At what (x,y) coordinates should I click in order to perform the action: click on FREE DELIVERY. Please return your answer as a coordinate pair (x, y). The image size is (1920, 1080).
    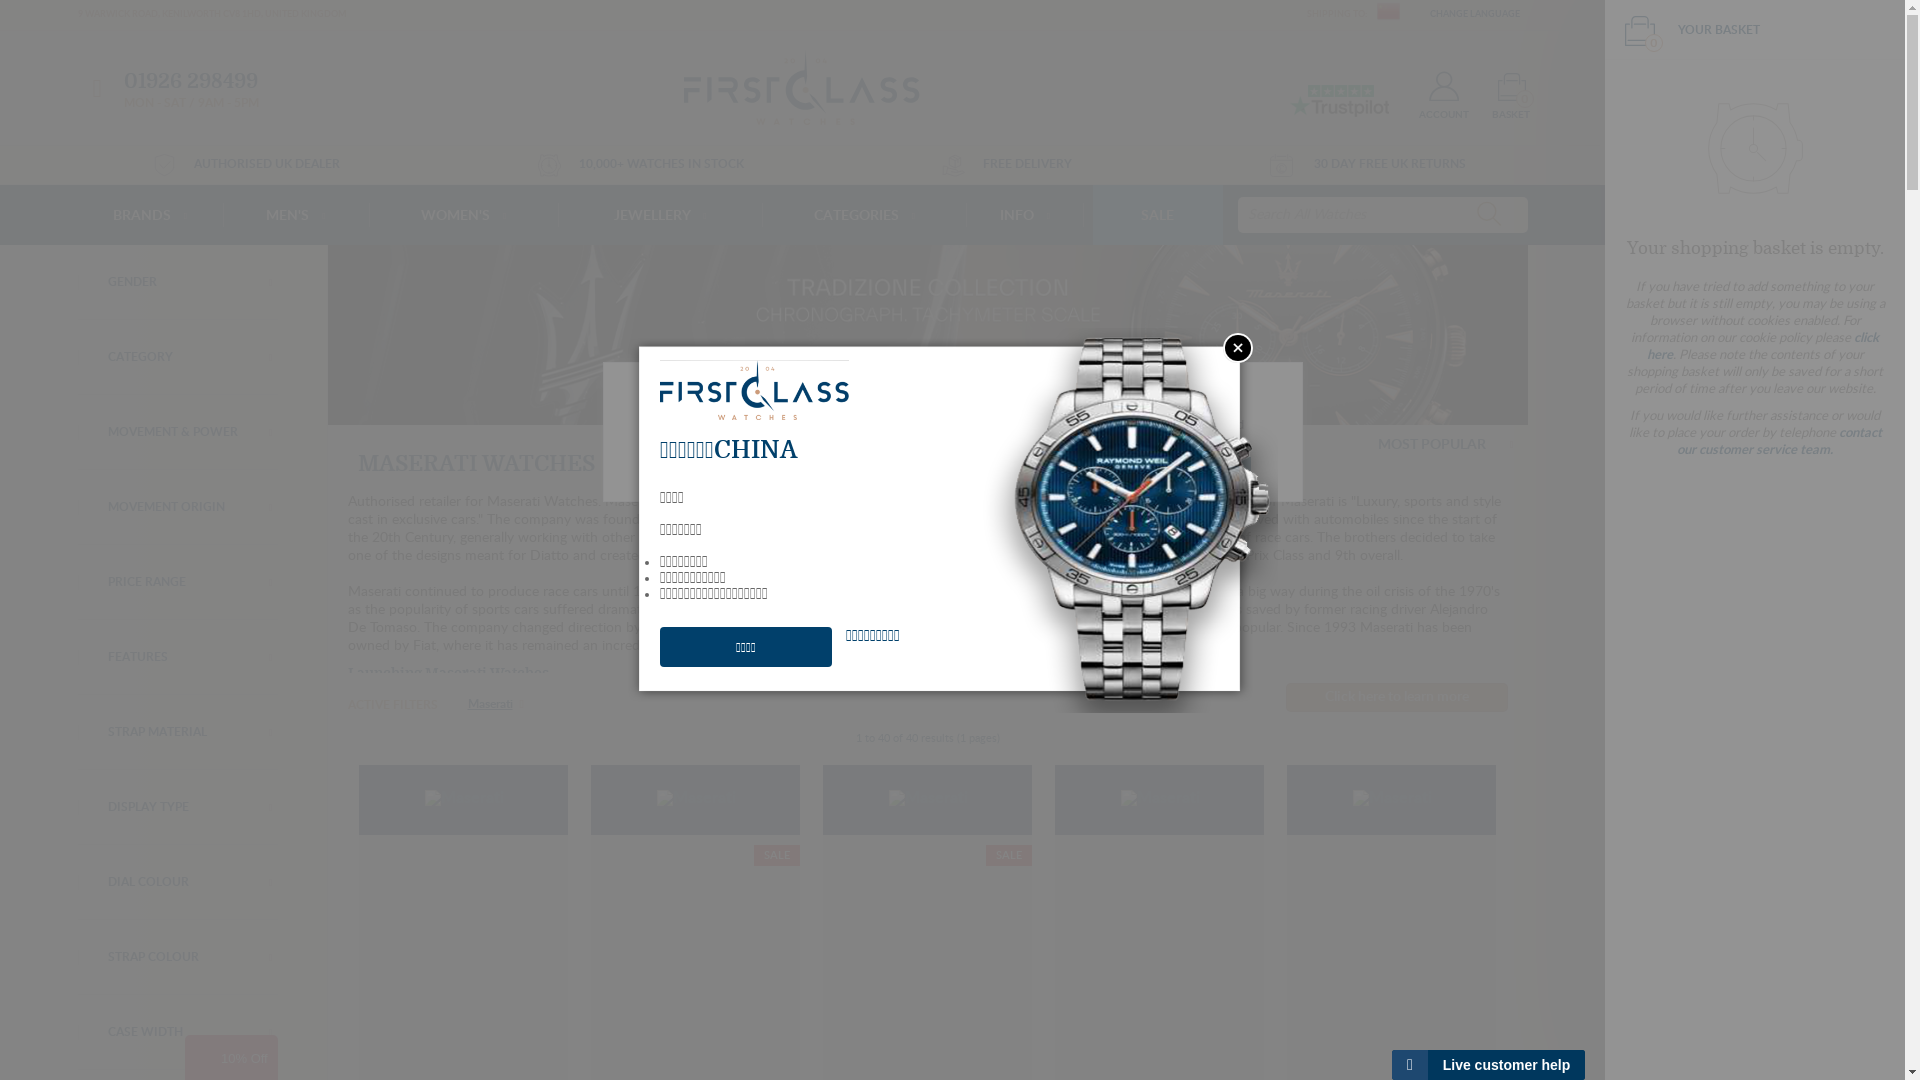
    Looking at the image, I should click on (998, 164).